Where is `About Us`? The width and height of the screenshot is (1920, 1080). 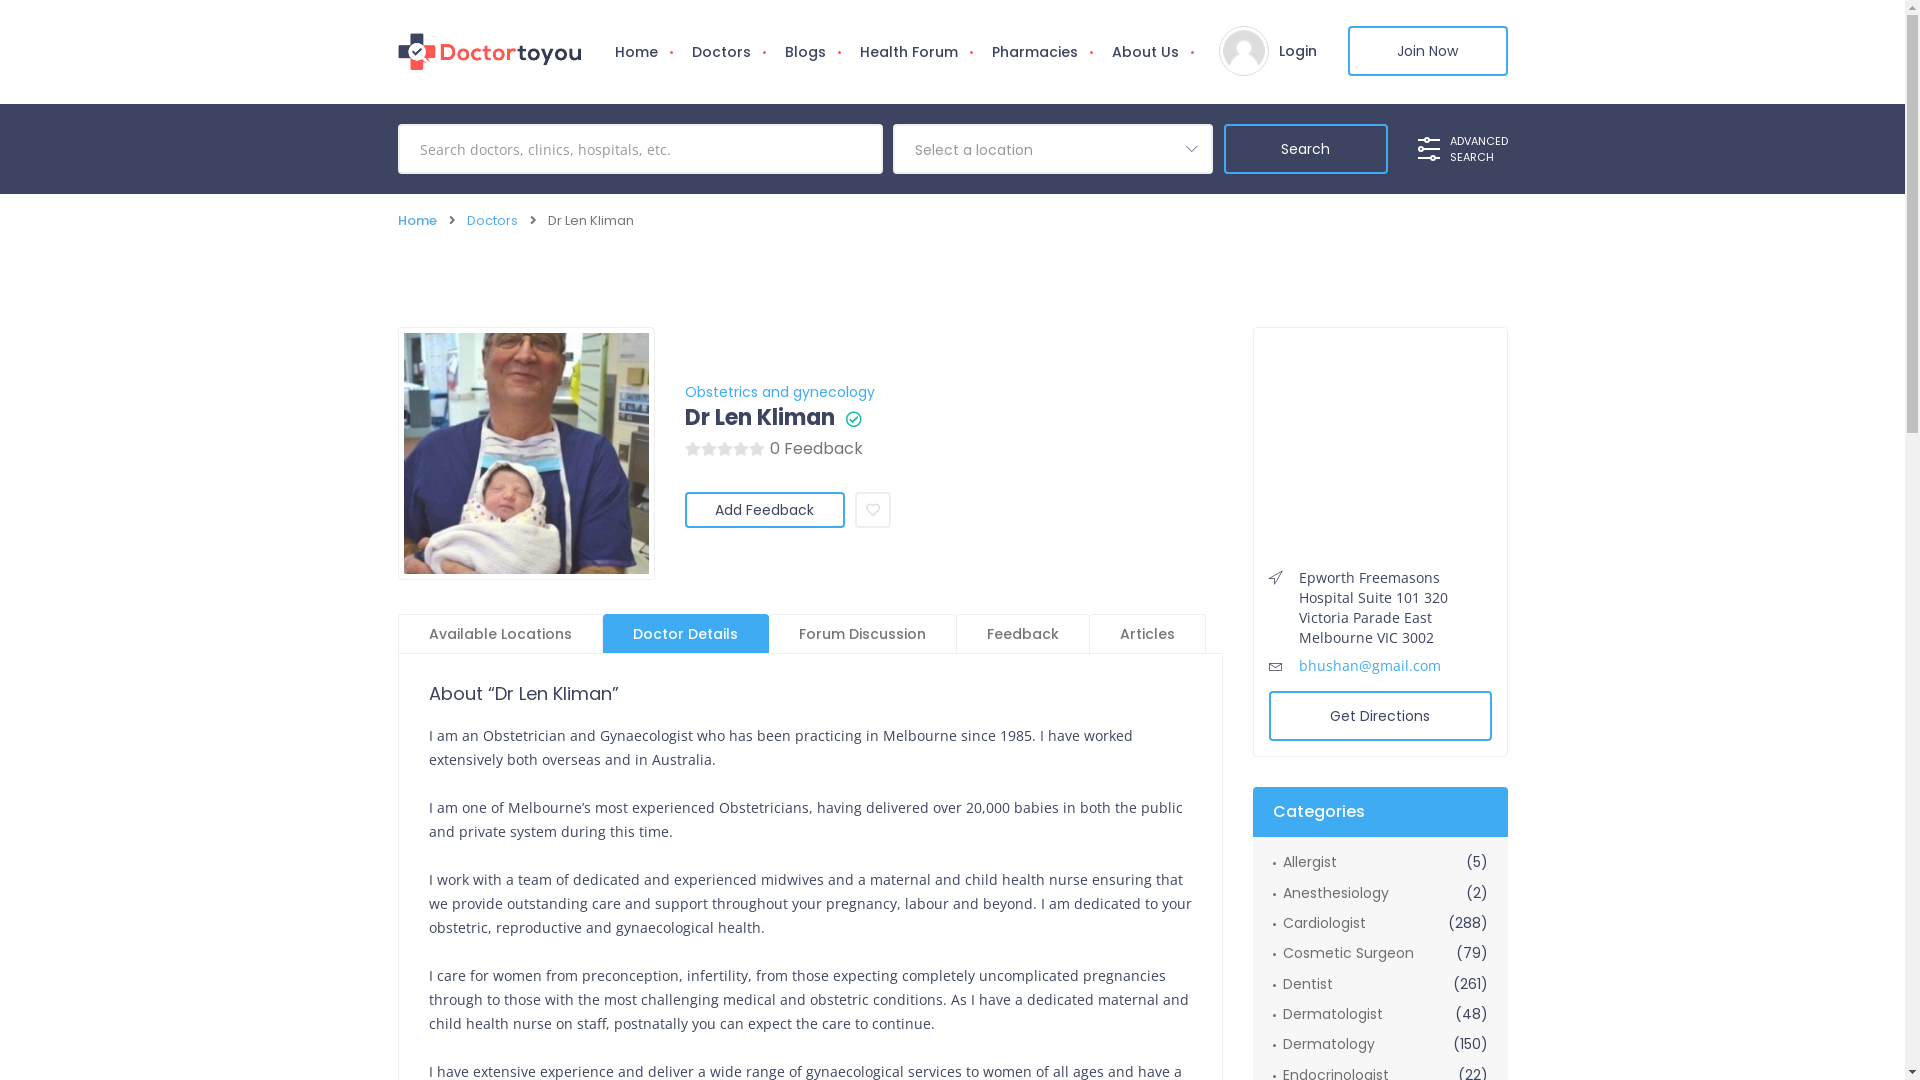 About Us is located at coordinates (1144, 52).